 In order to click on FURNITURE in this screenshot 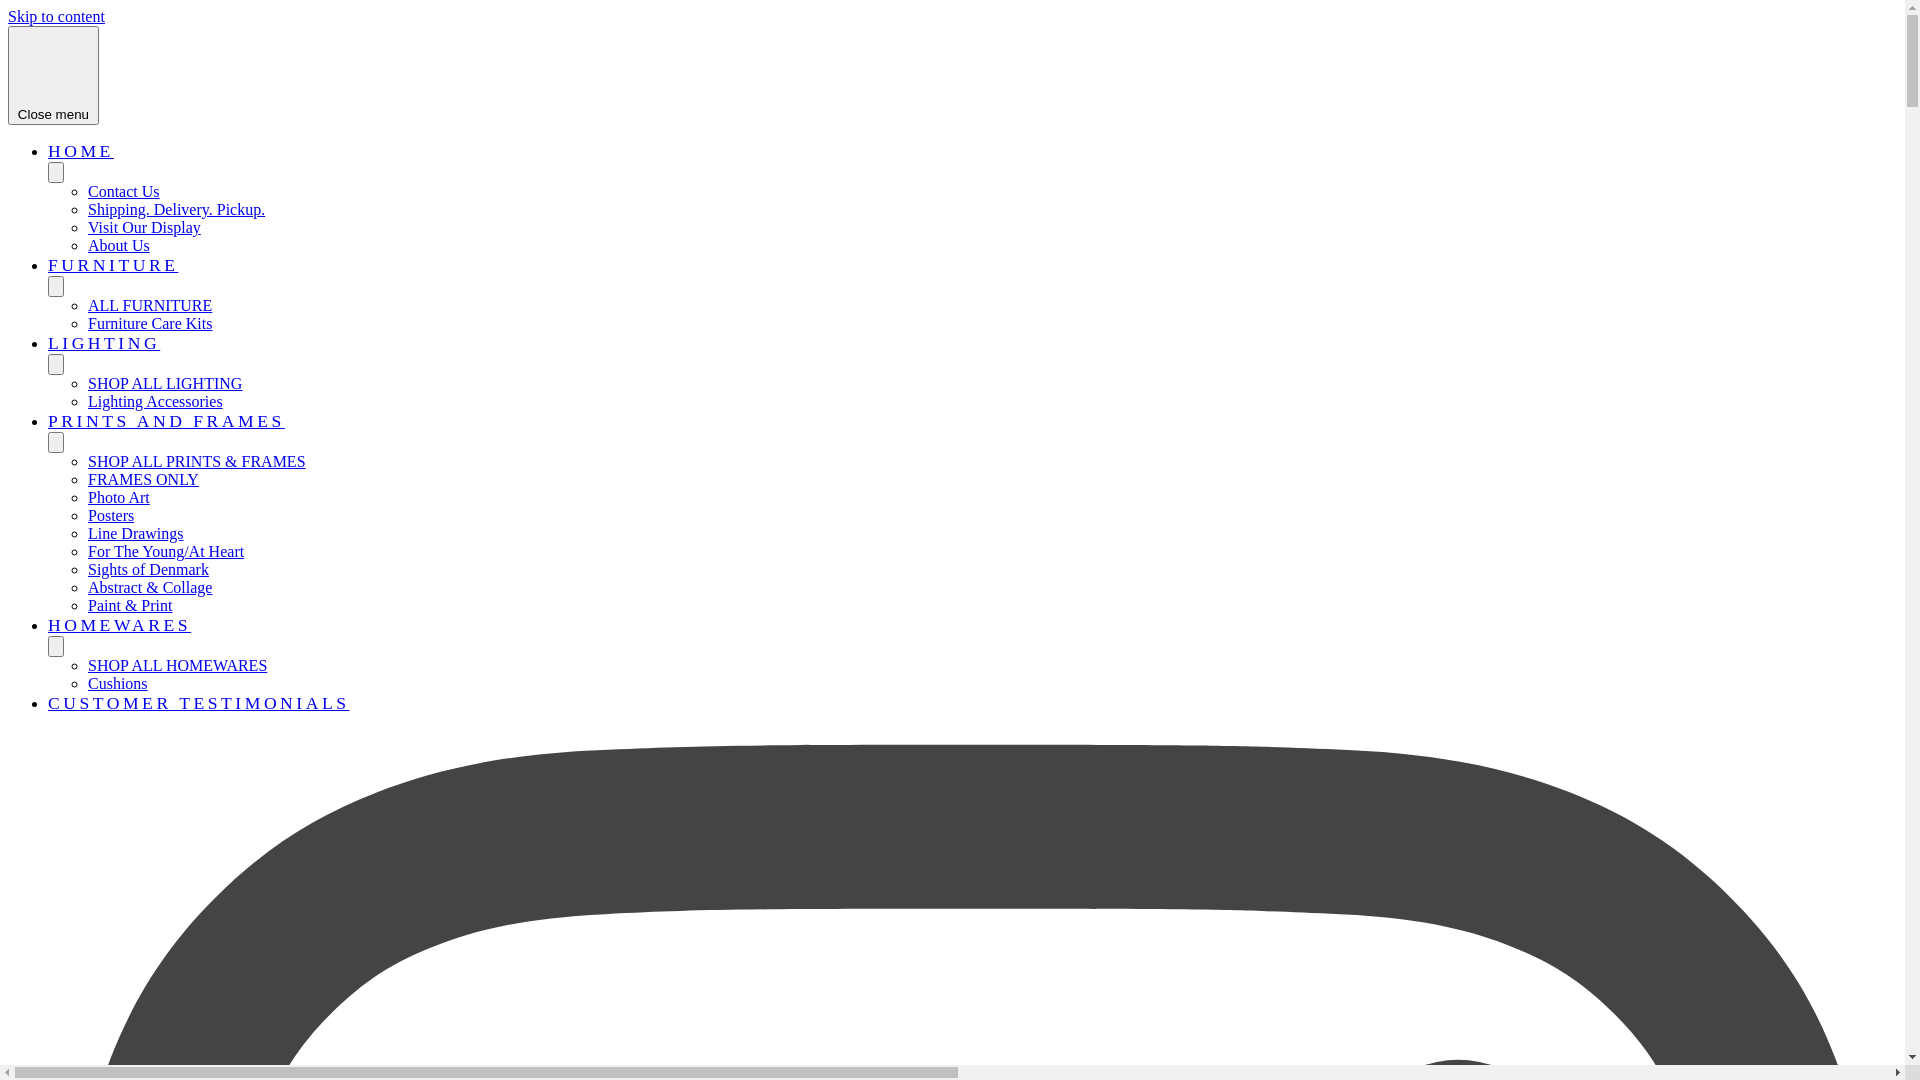, I will do `click(113, 265)`.